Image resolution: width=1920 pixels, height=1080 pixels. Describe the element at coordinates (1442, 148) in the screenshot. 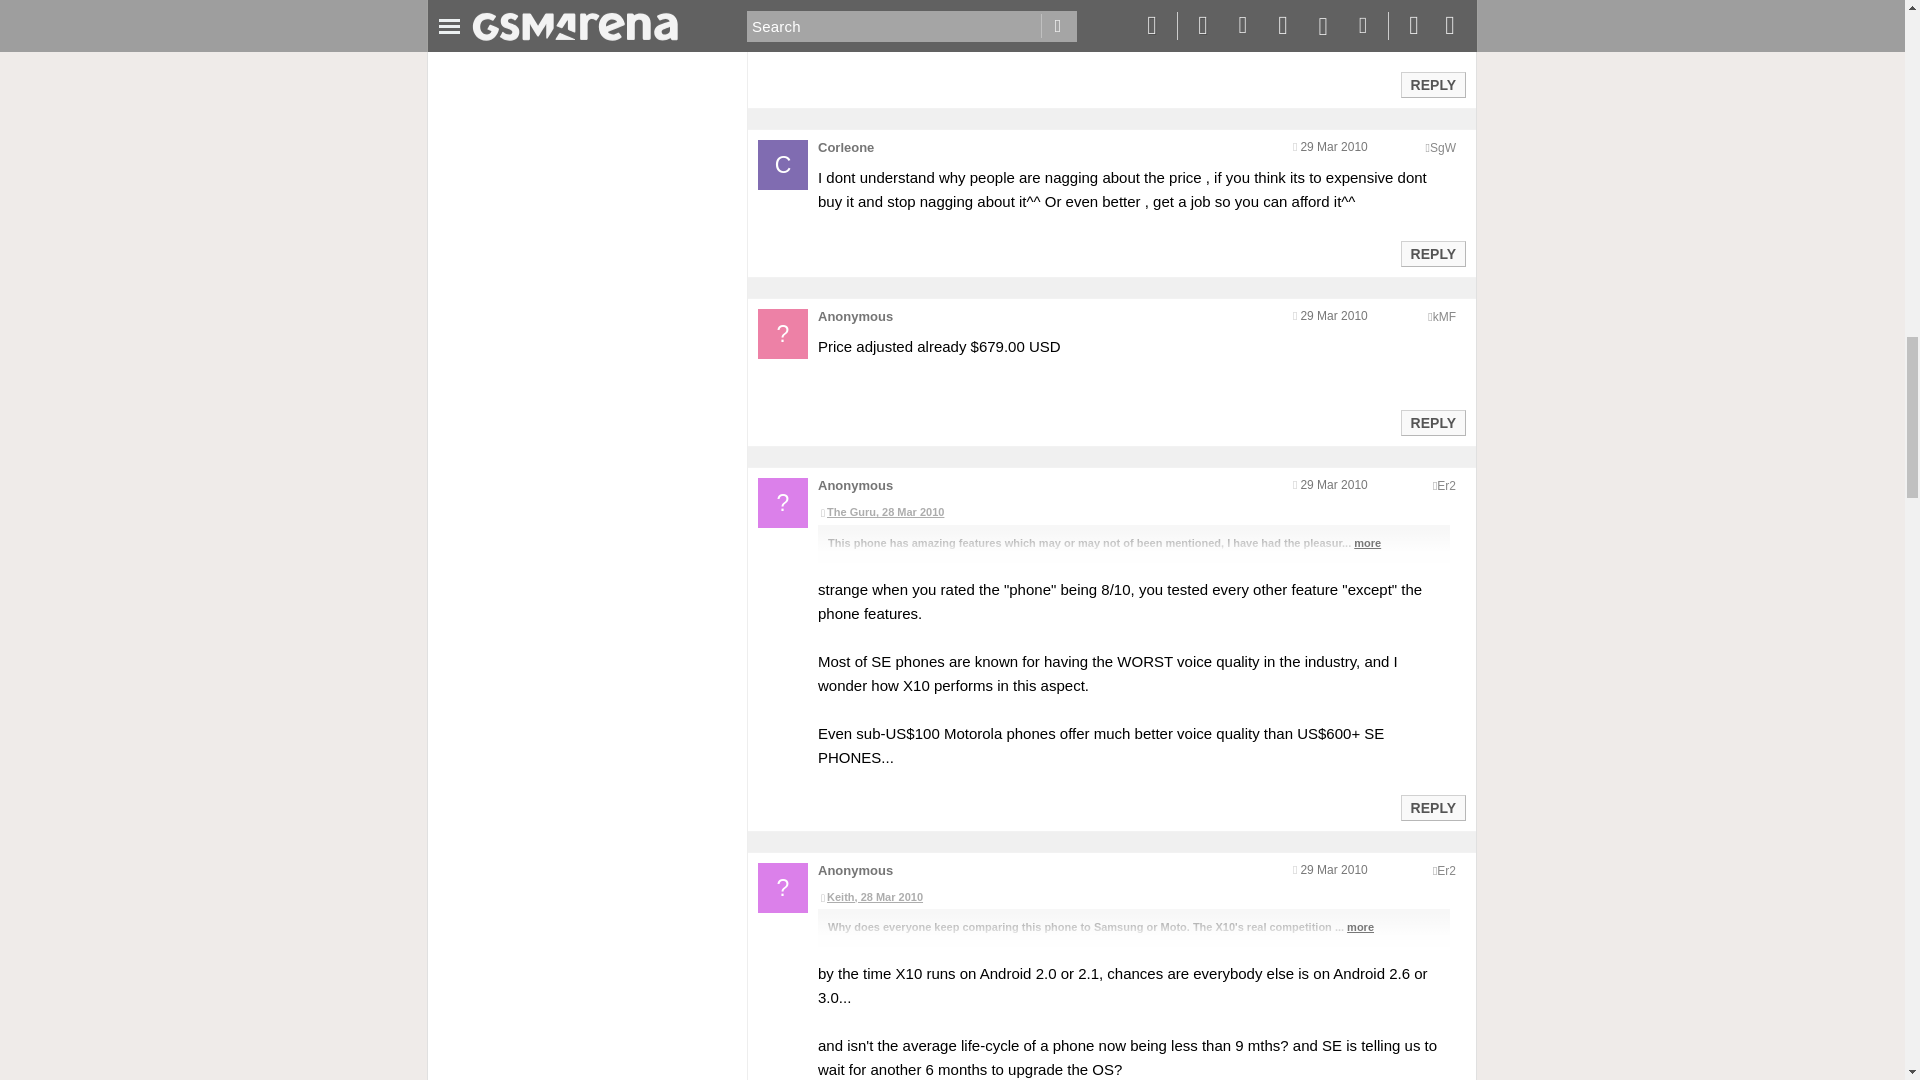

I see `Encoded anonymized location` at that location.